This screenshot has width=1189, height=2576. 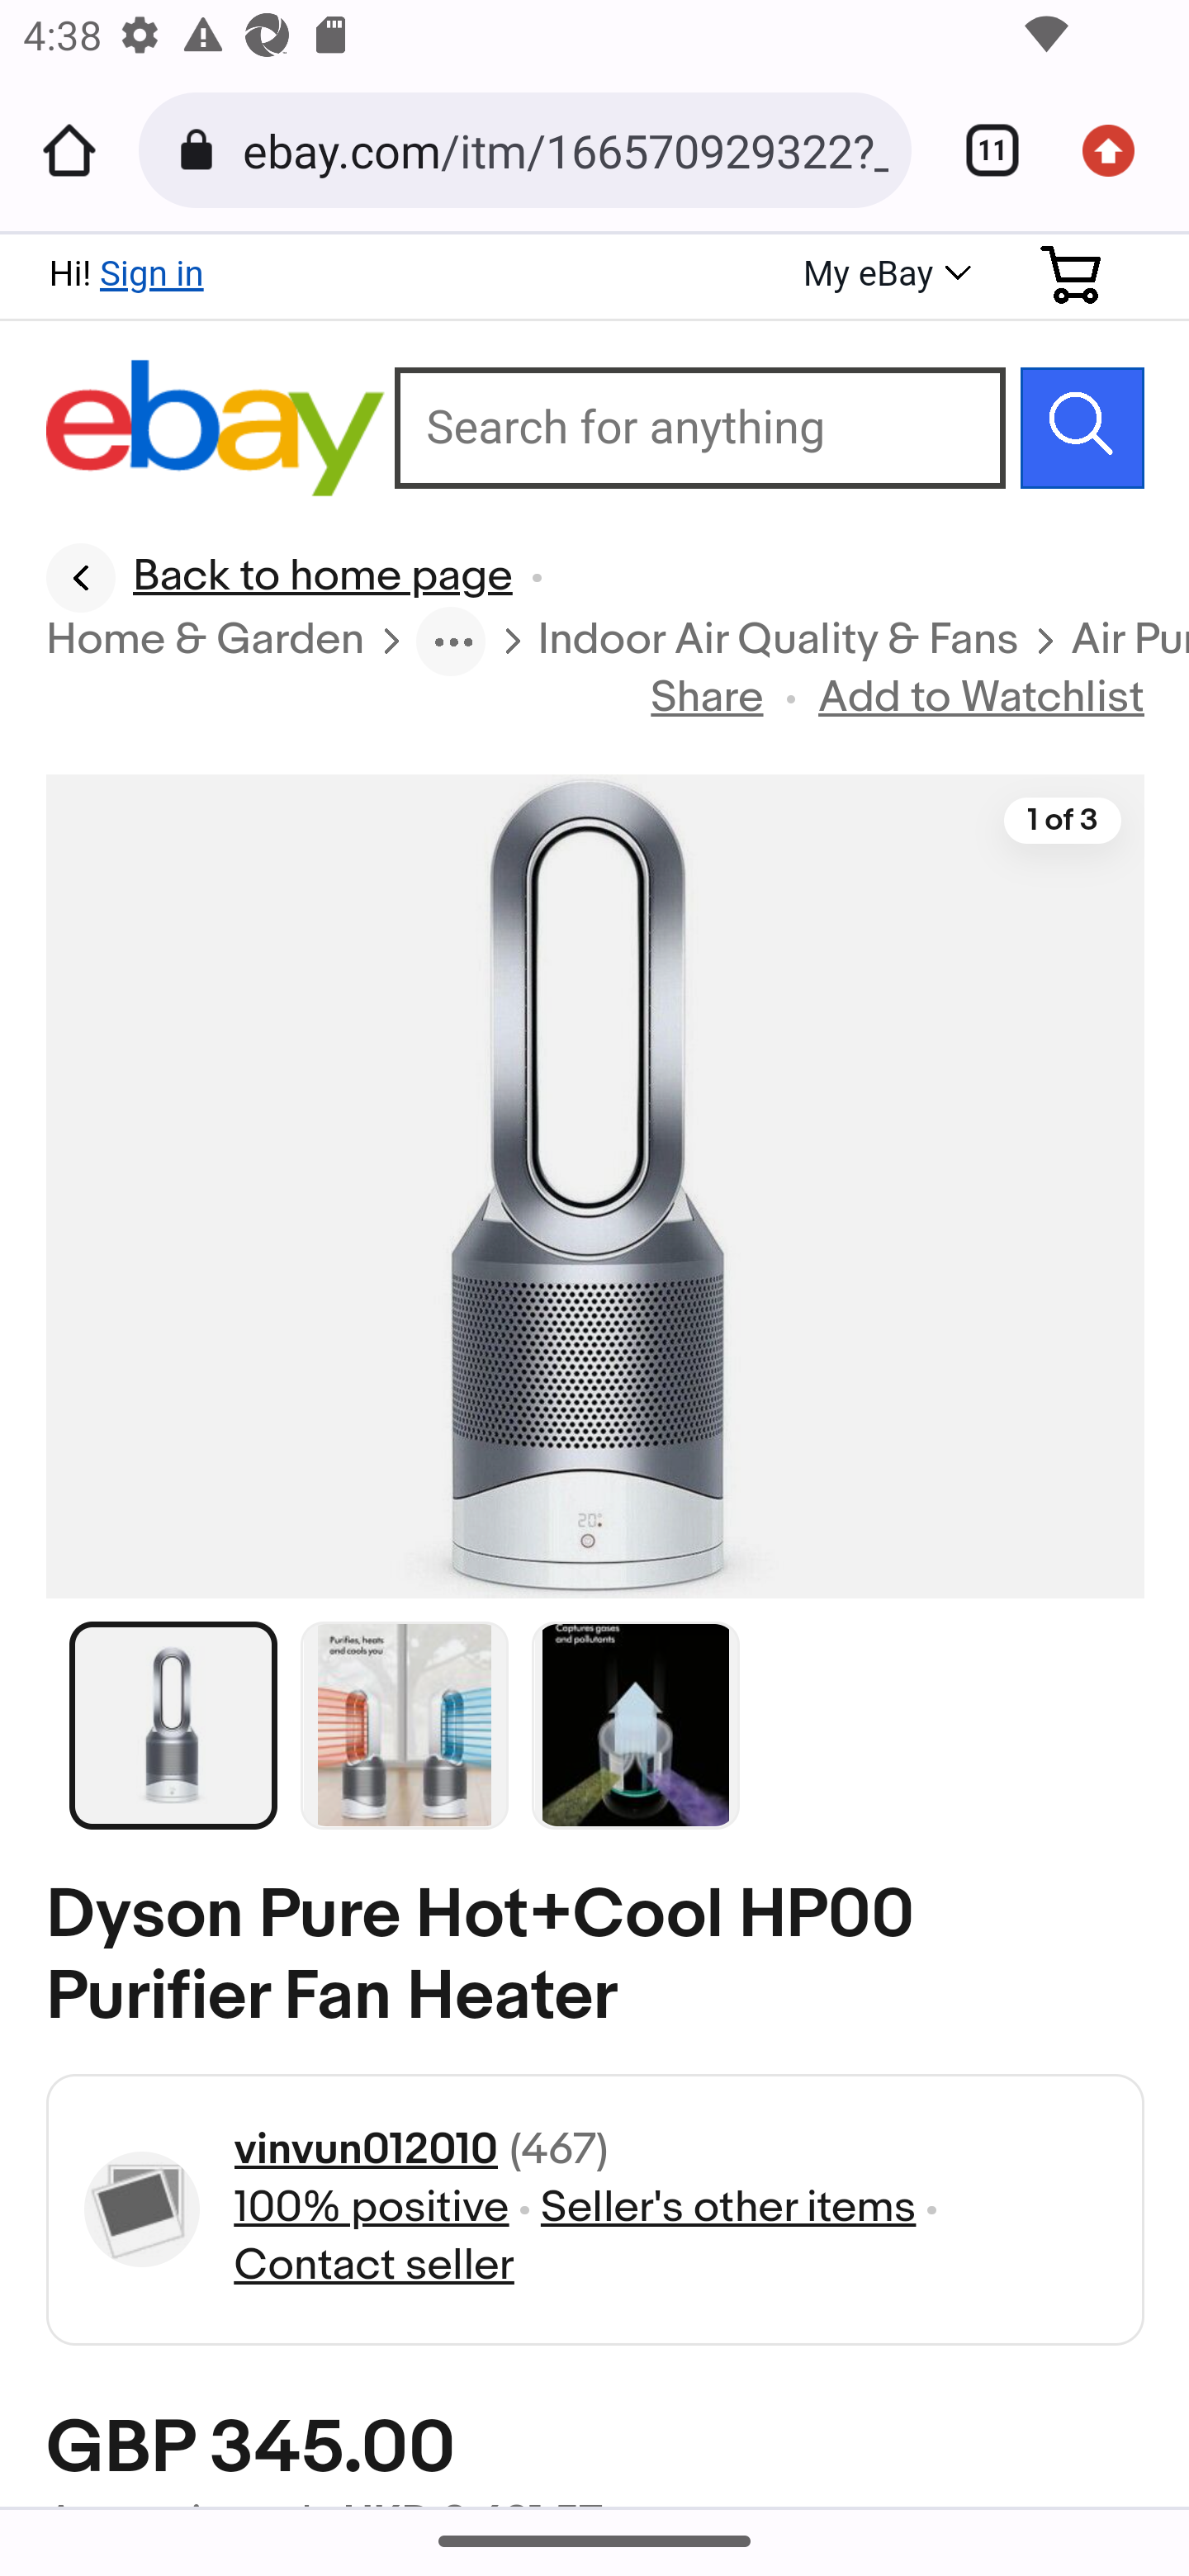 What do you see at coordinates (884, 276) in the screenshot?
I see `My eBay` at bounding box center [884, 276].